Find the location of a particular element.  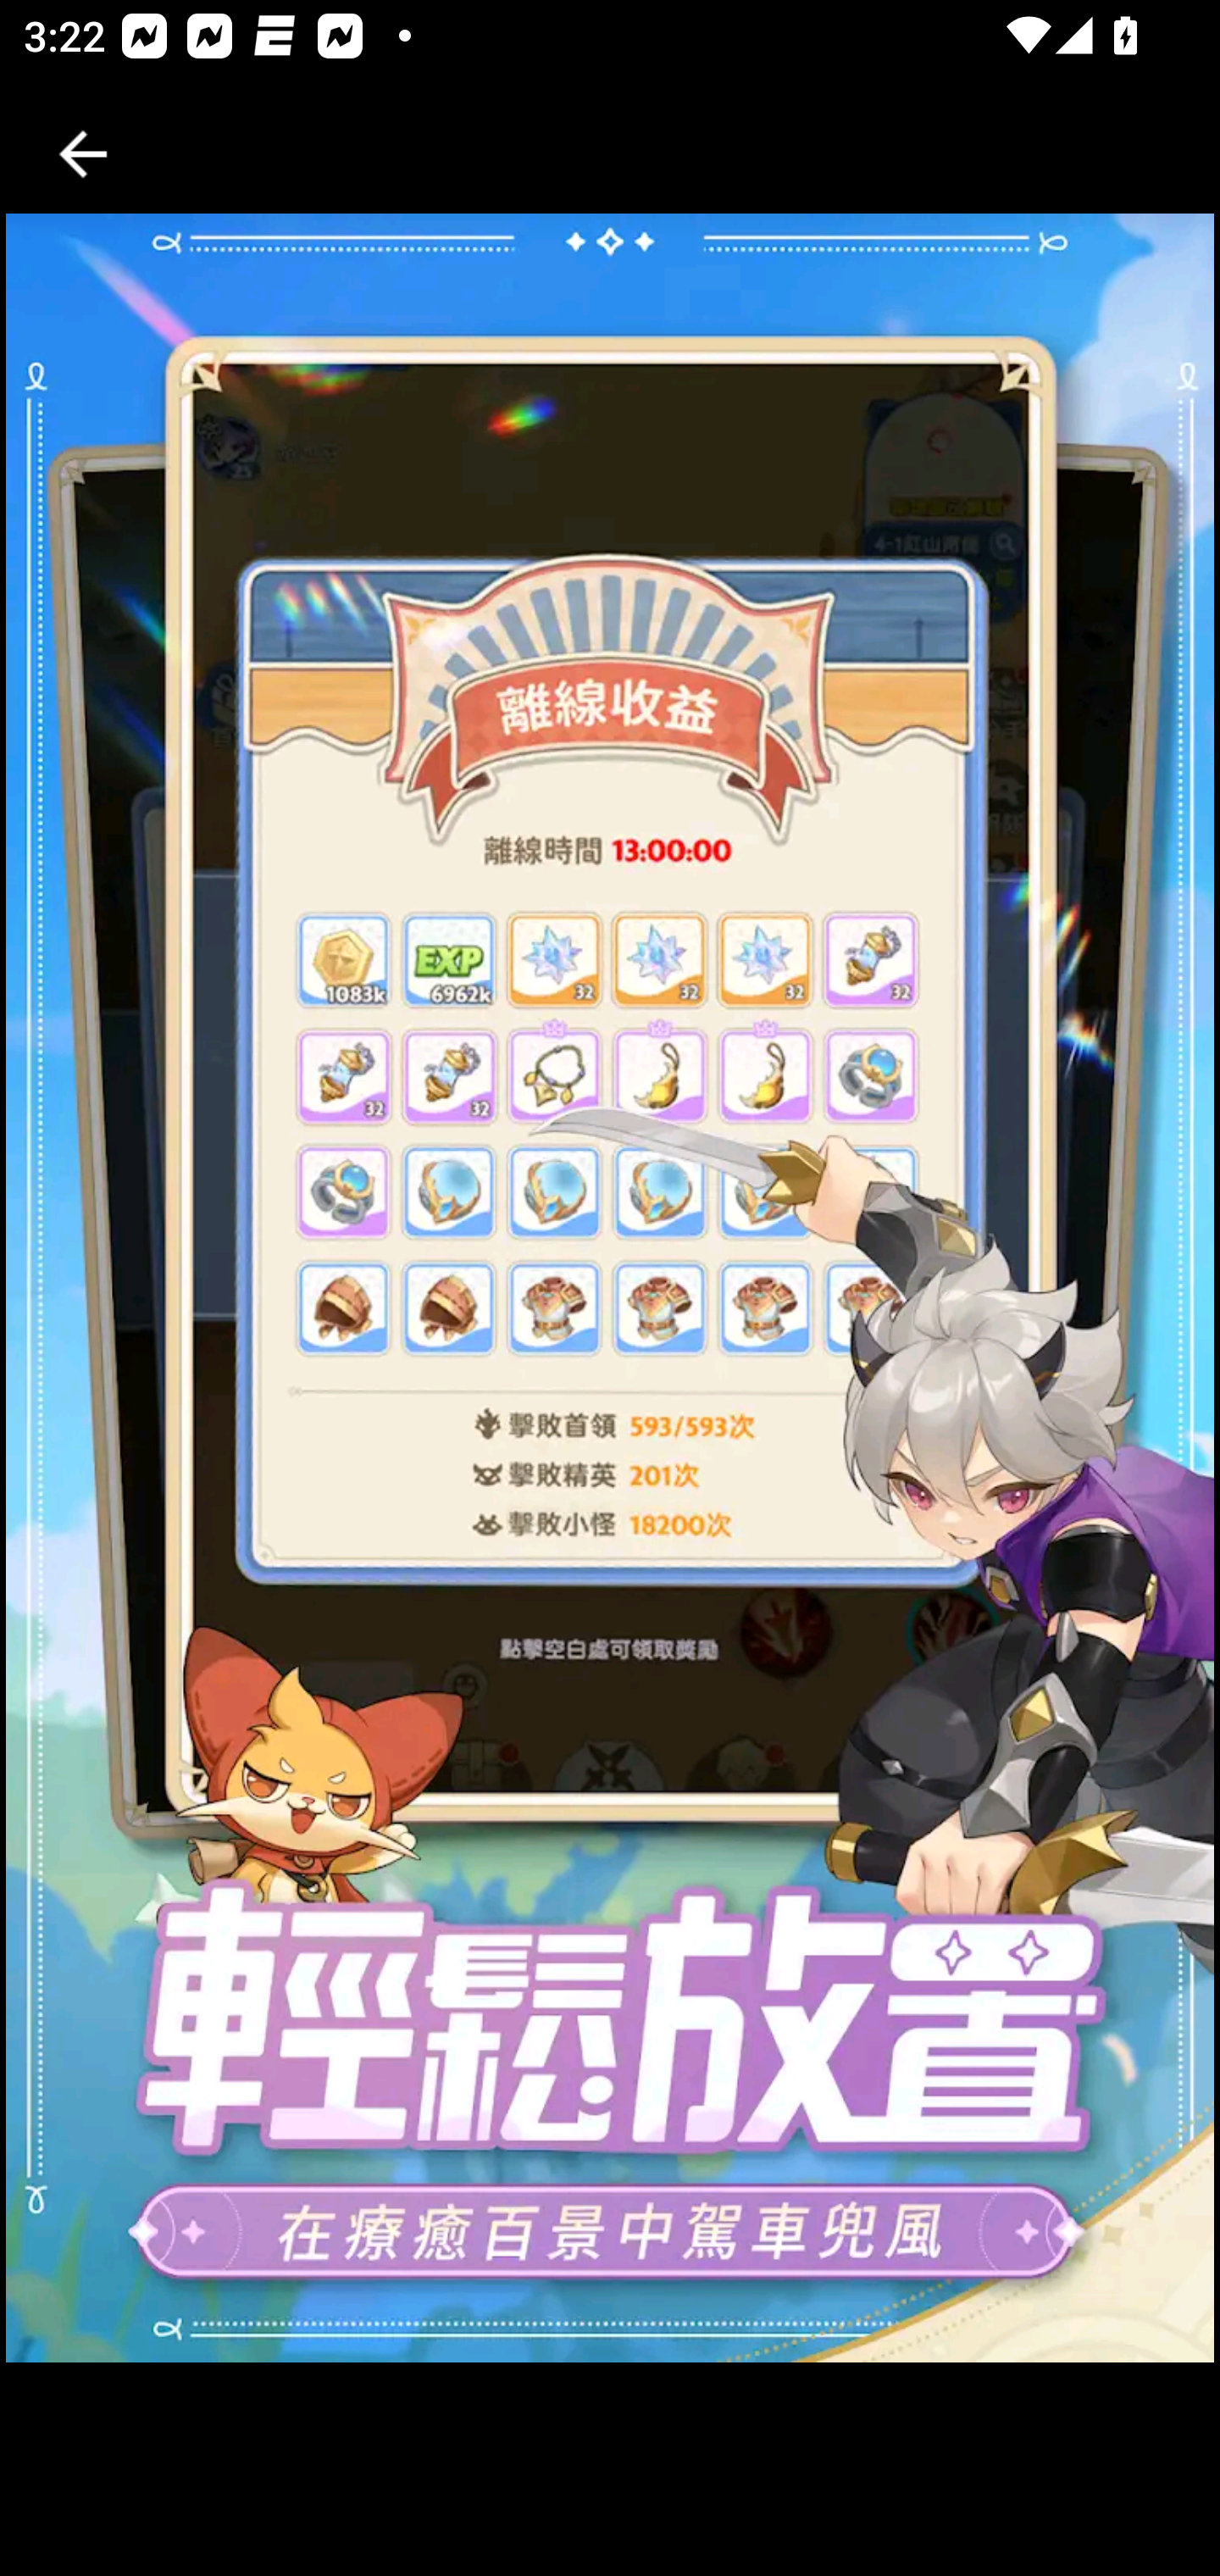

Back is located at coordinates (83, 154).